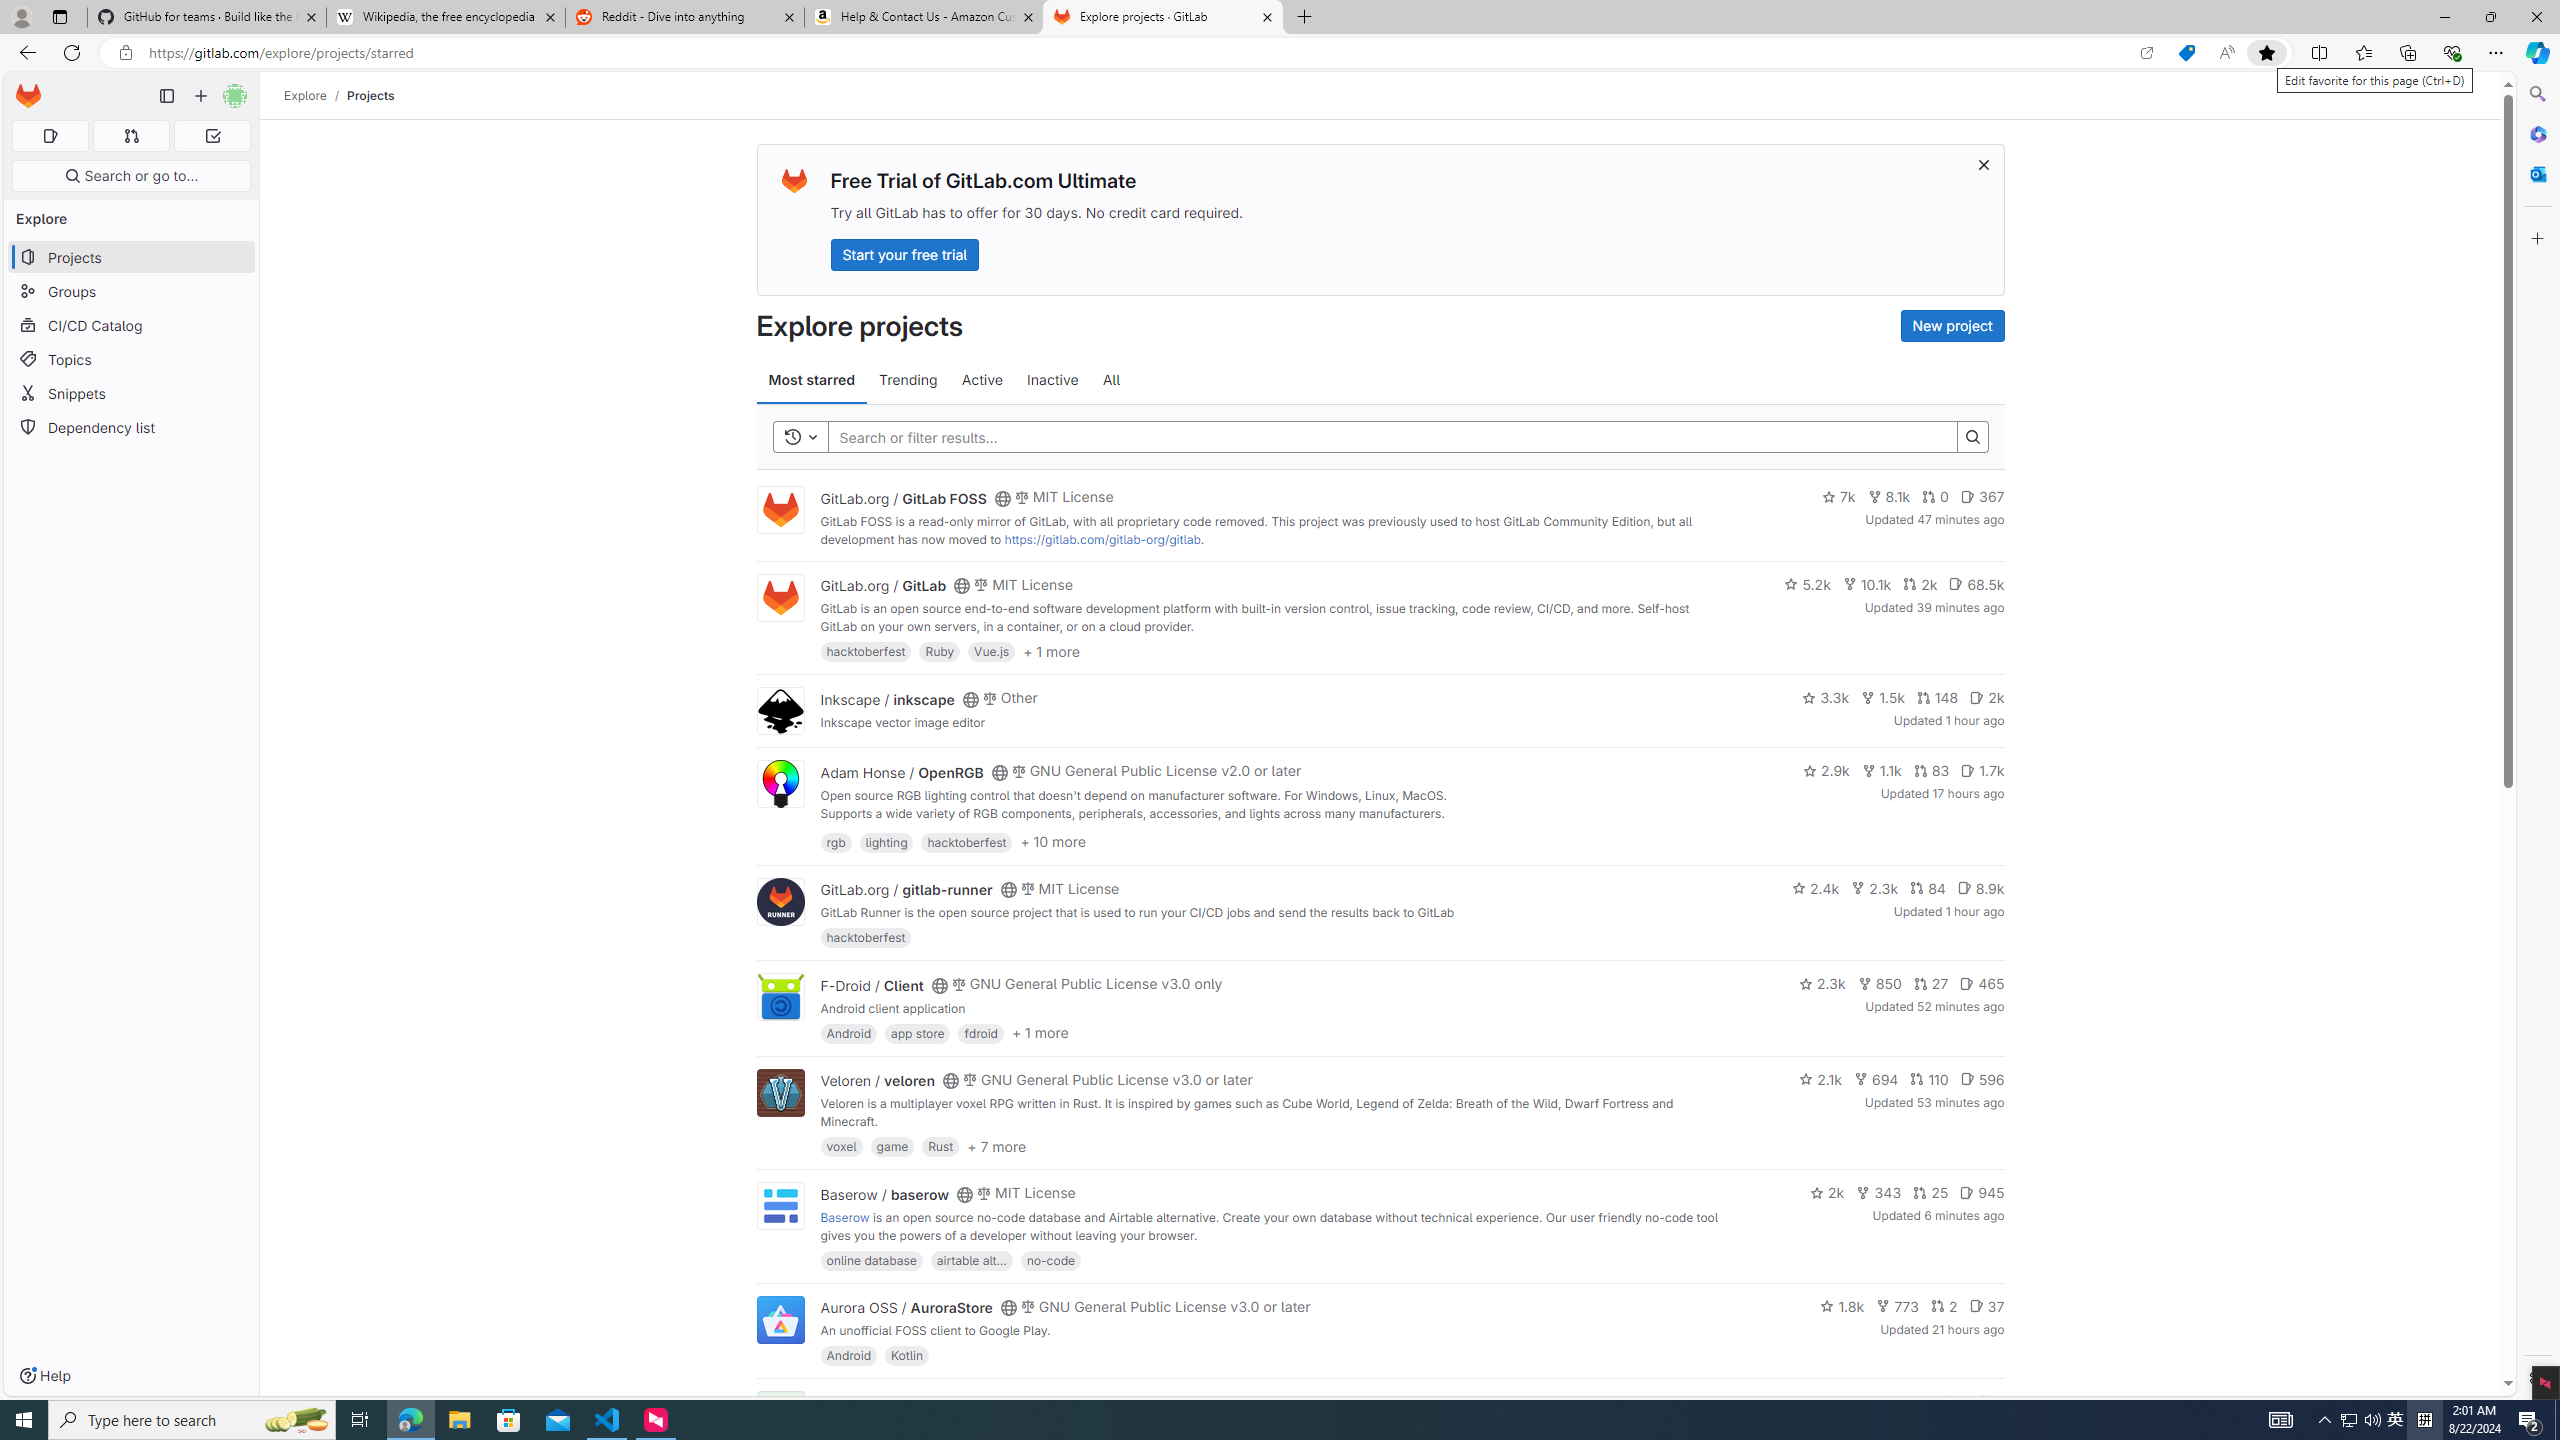 This screenshot has width=2560, height=1440. Describe the element at coordinates (1882, 697) in the screenshot. I see `1.5k` at that location.